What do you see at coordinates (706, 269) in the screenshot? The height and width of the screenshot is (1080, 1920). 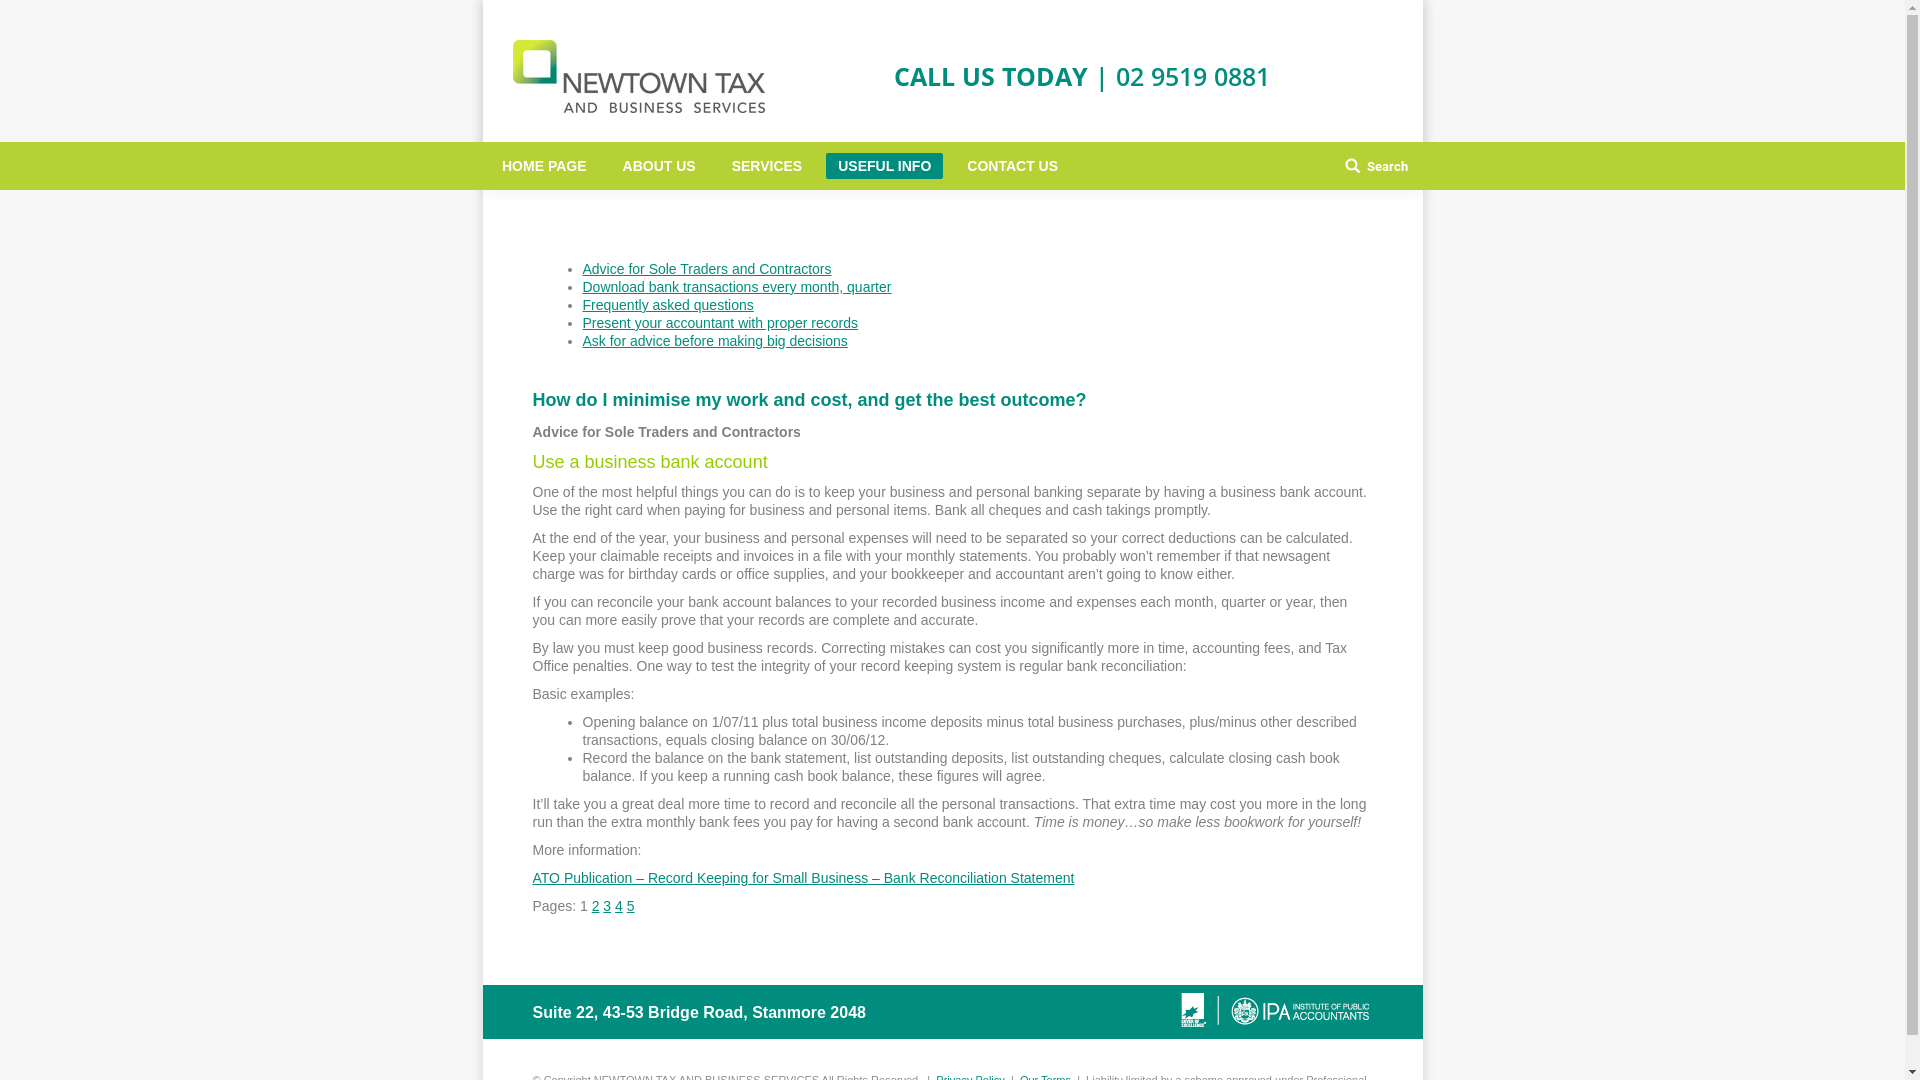 I see `Advice for Sole Traders and Contractors` at bounding box center [706, 269].